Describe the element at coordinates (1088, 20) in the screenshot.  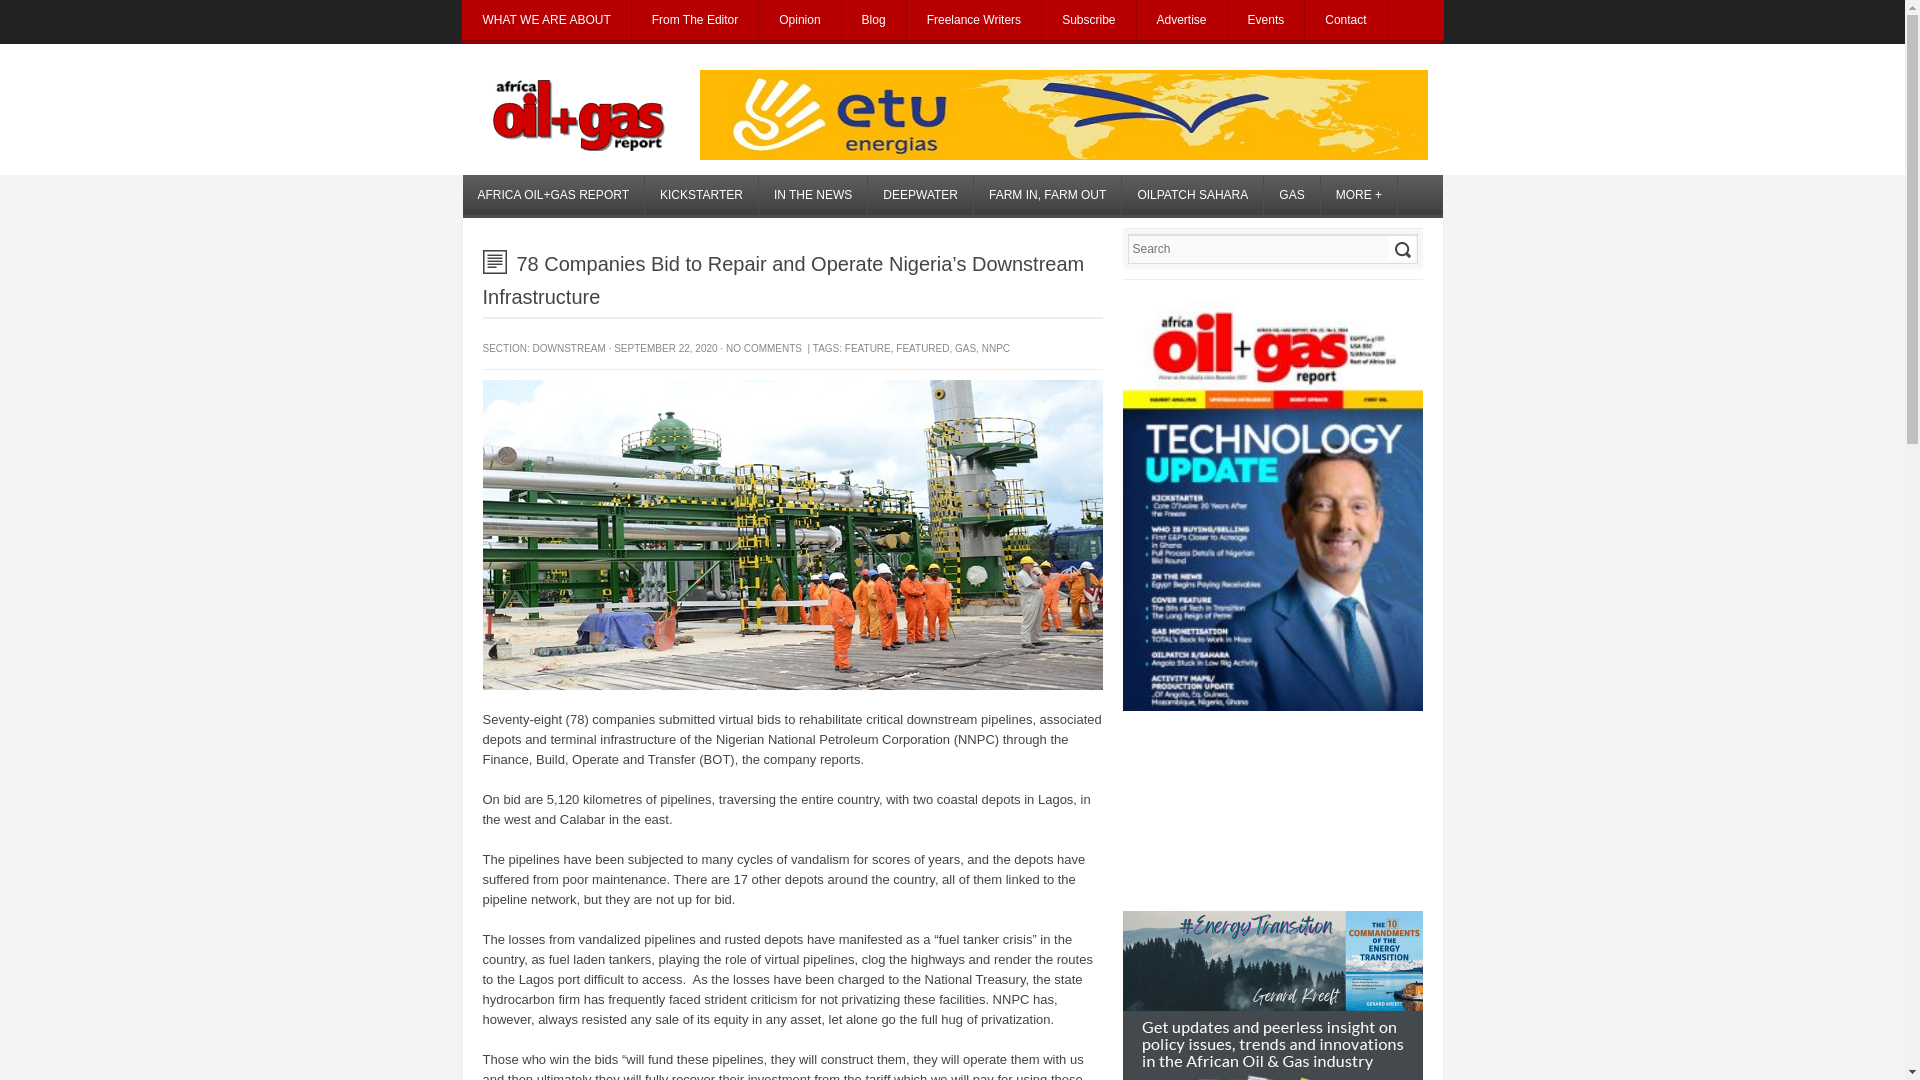
I see `Subscribe` at that location.